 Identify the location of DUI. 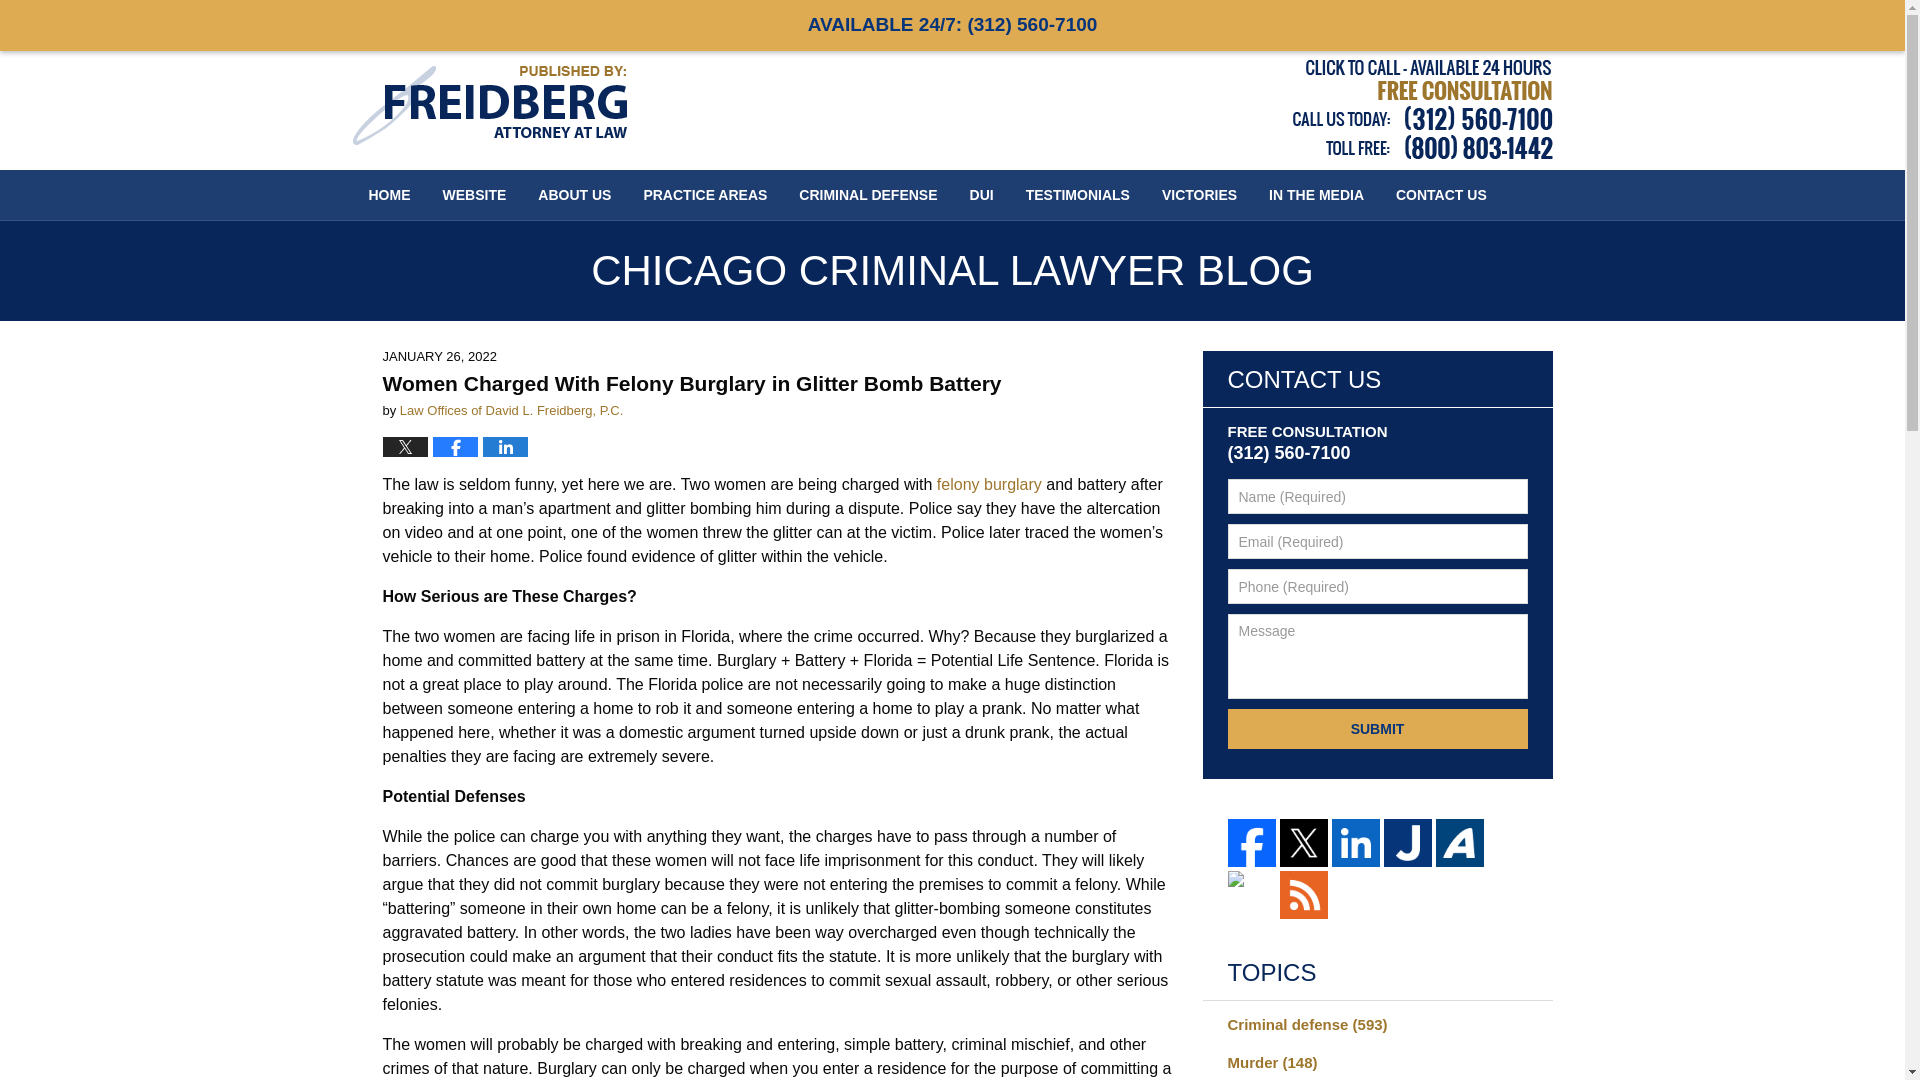
(982, 194).